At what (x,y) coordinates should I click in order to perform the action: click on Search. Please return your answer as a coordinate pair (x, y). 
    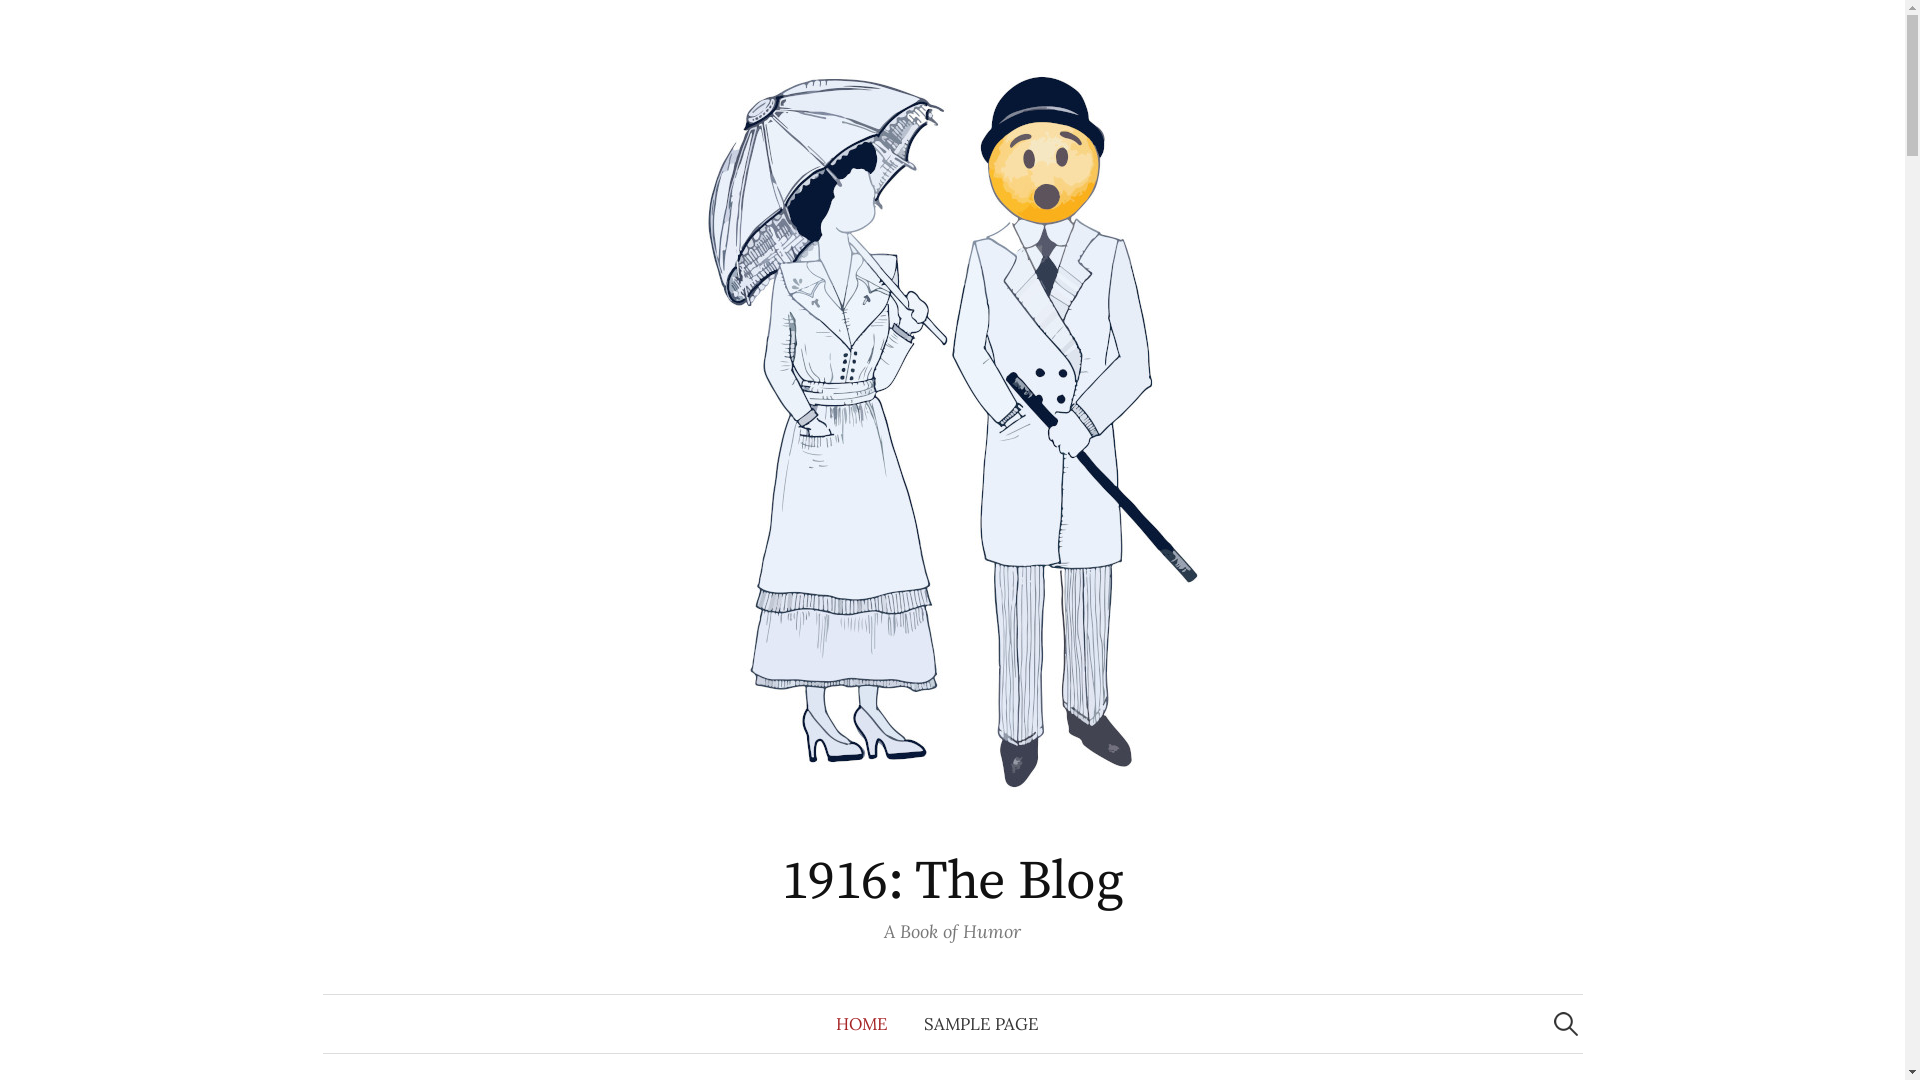
    Looking at the image, I should click on (54, 24).